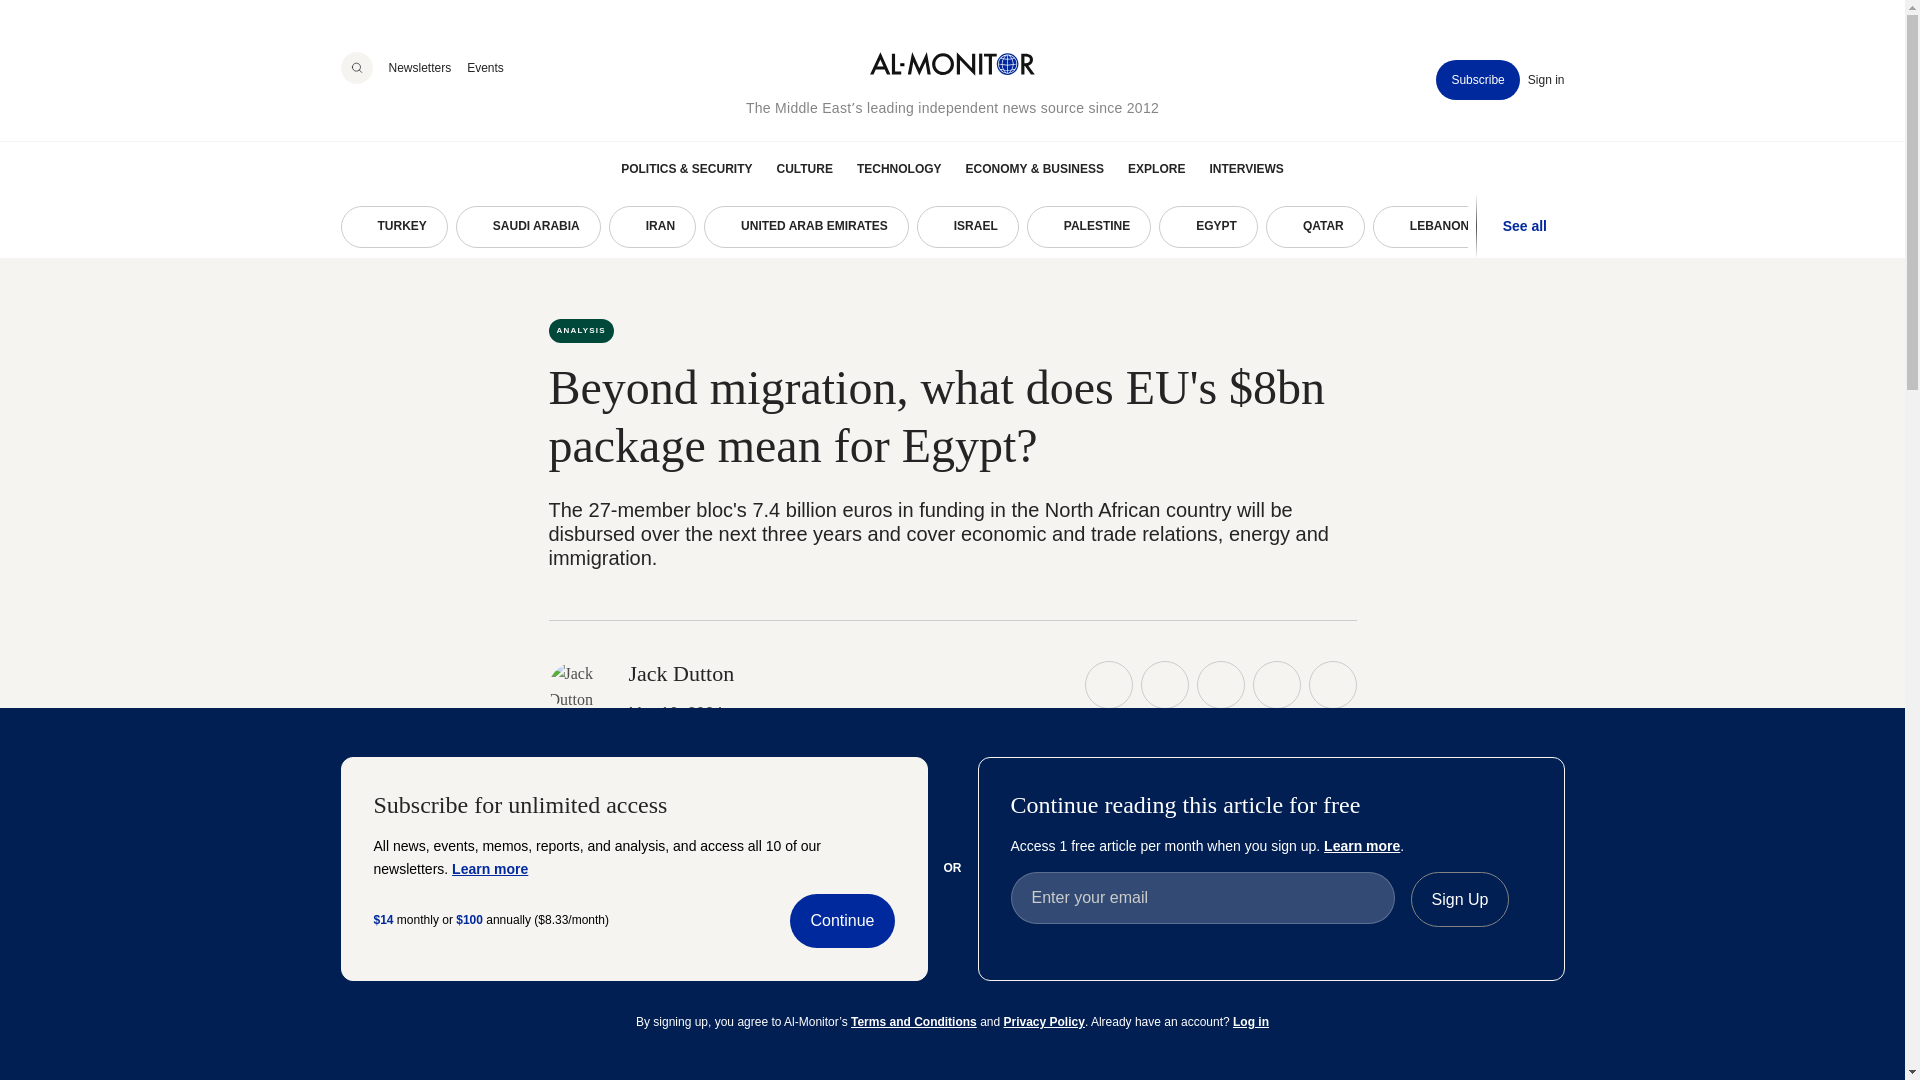 Image resolution: width=1920 pixels, height=1080 pixels. Describe the element at coordinates (1156, 168) in the screenshot. I see `EXPLORE` at that location.